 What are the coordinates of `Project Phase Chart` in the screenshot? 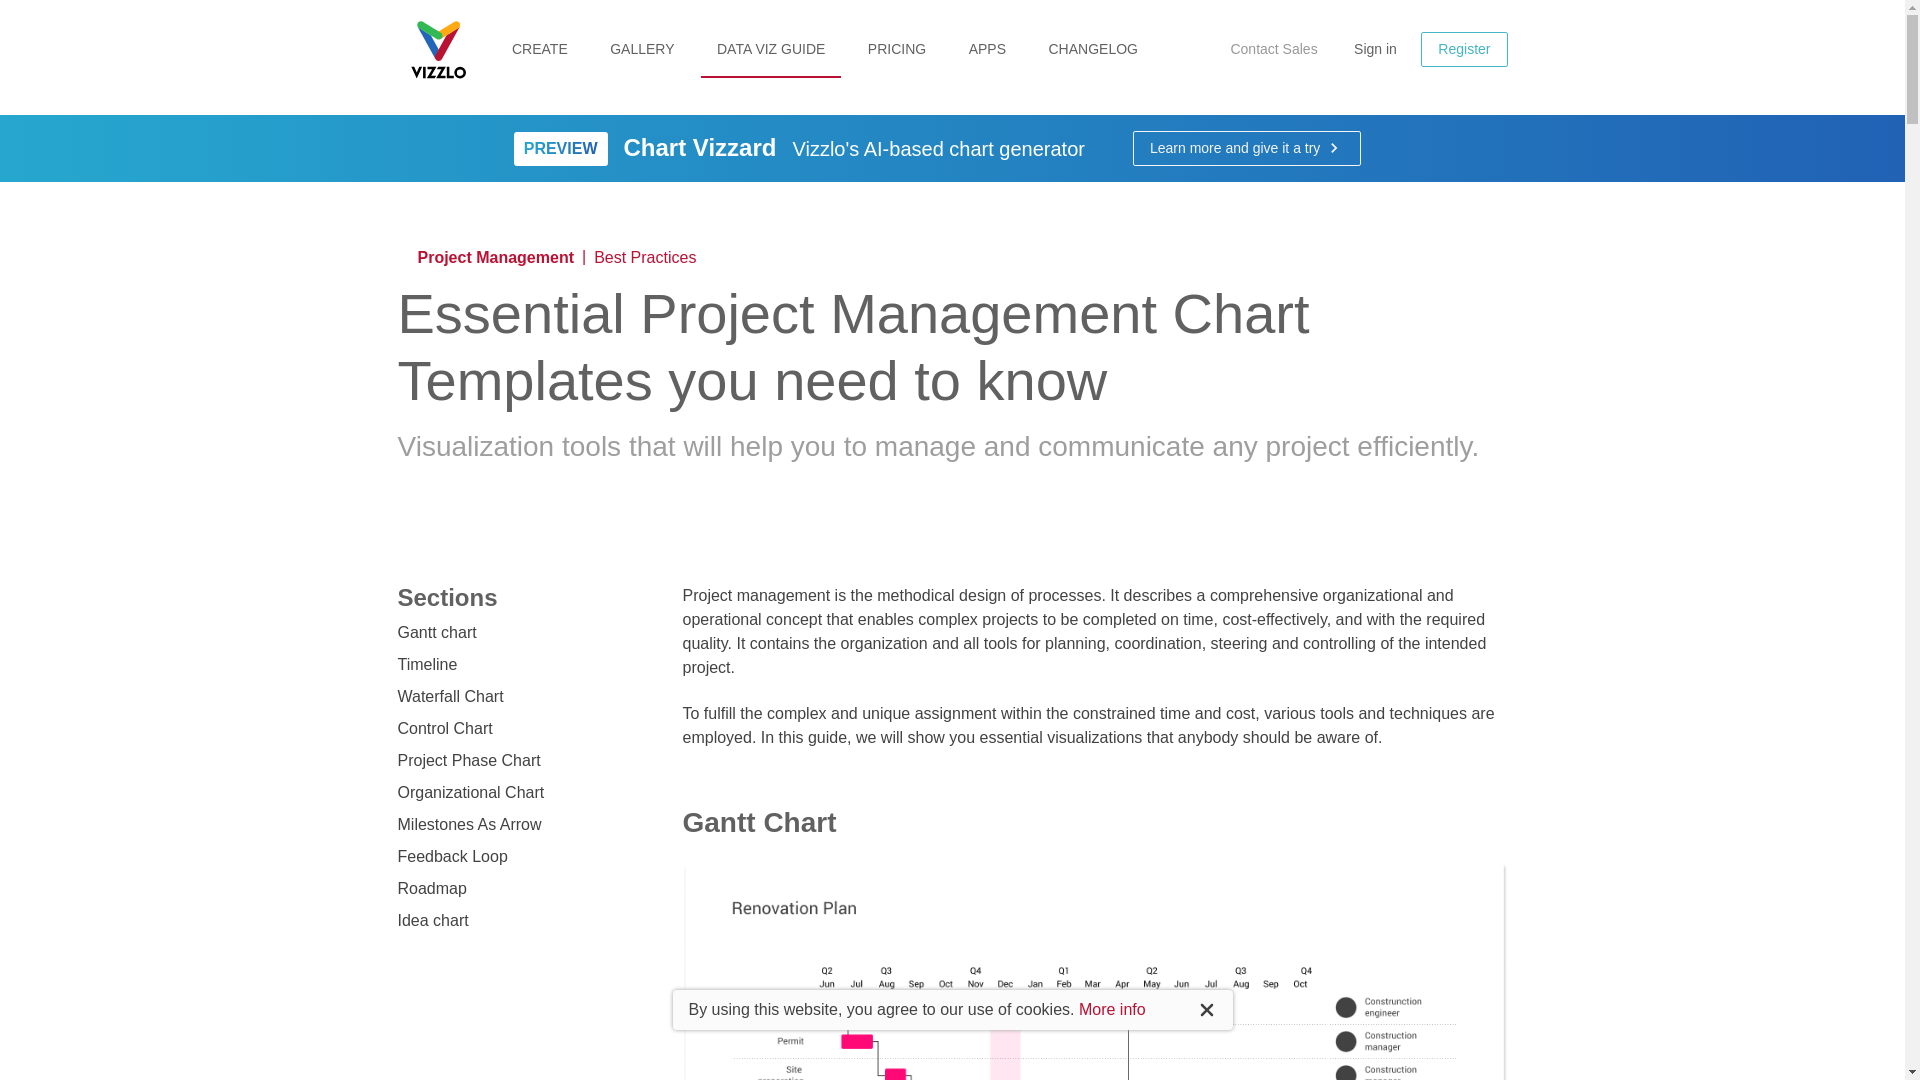 It's located at (469, 760).